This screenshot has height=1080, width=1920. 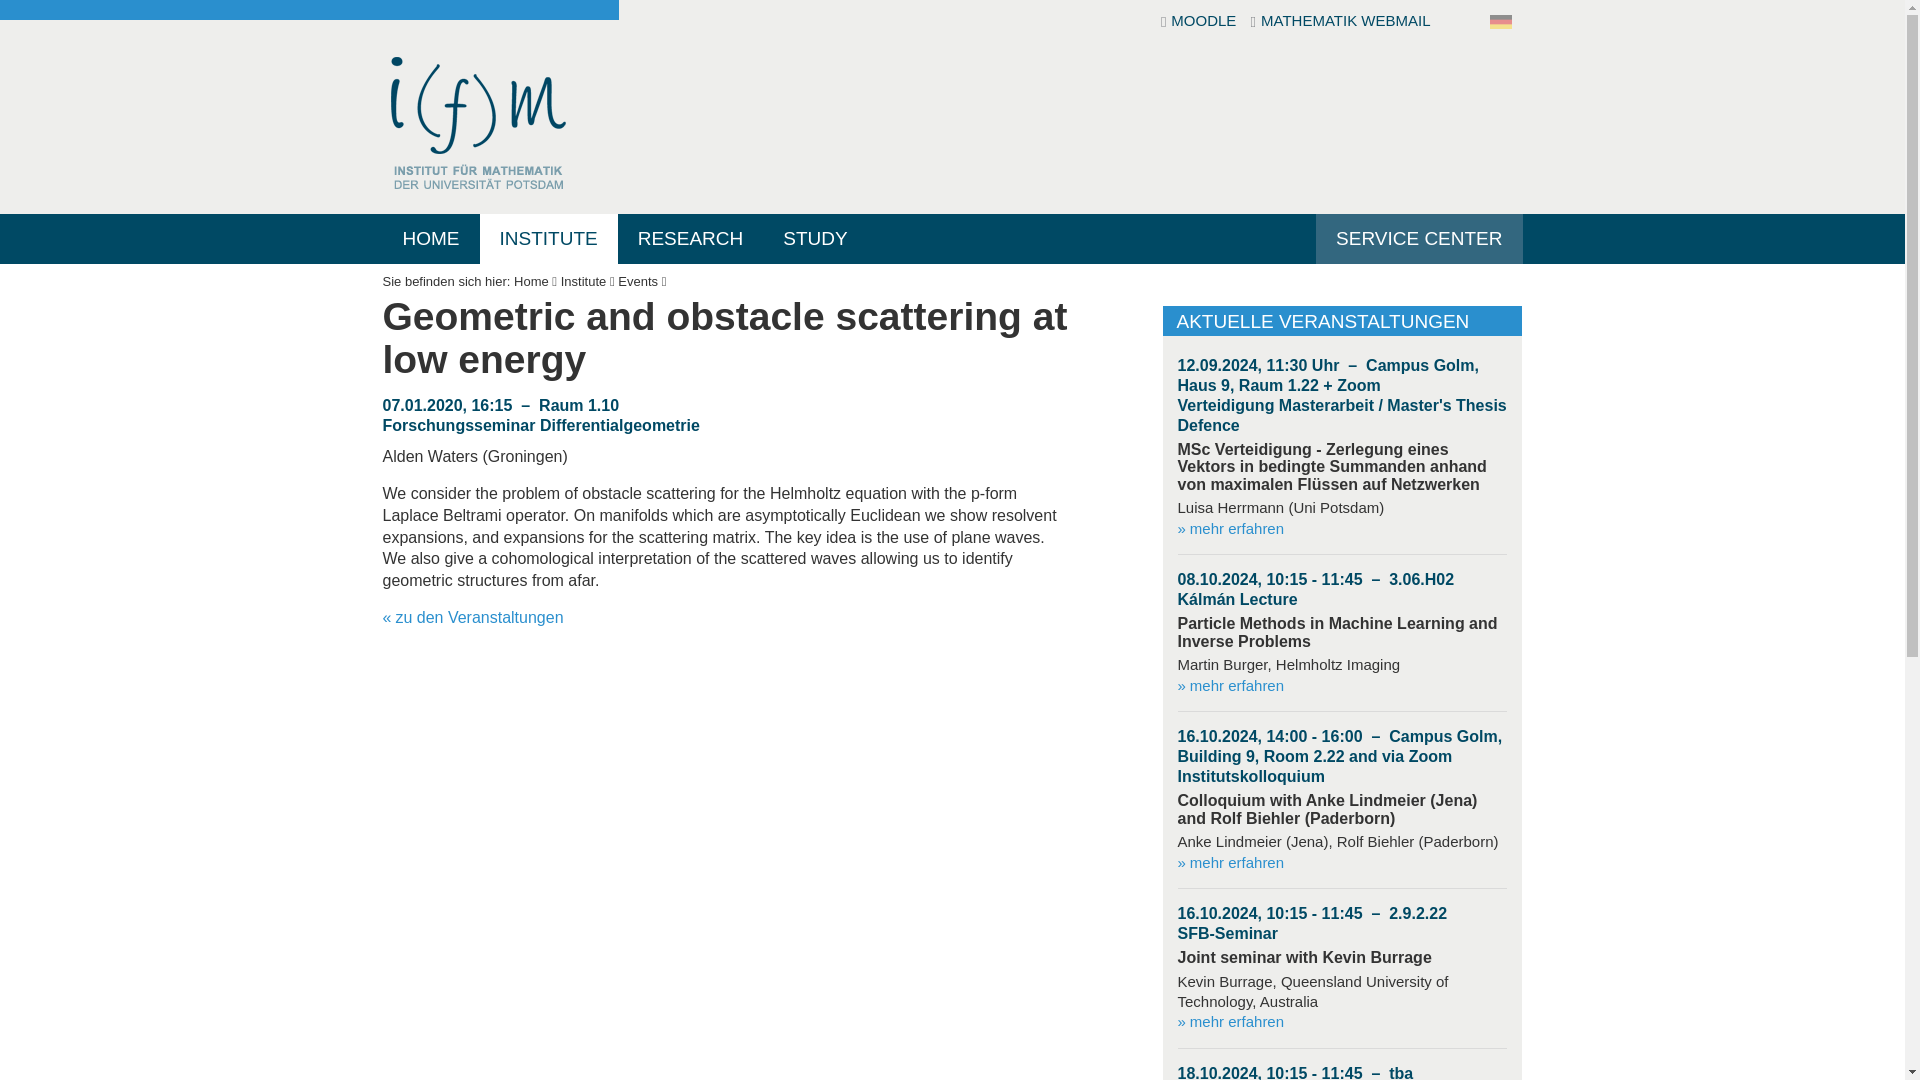 I want to click on INSTITUTE, so click(x=549, y=238).